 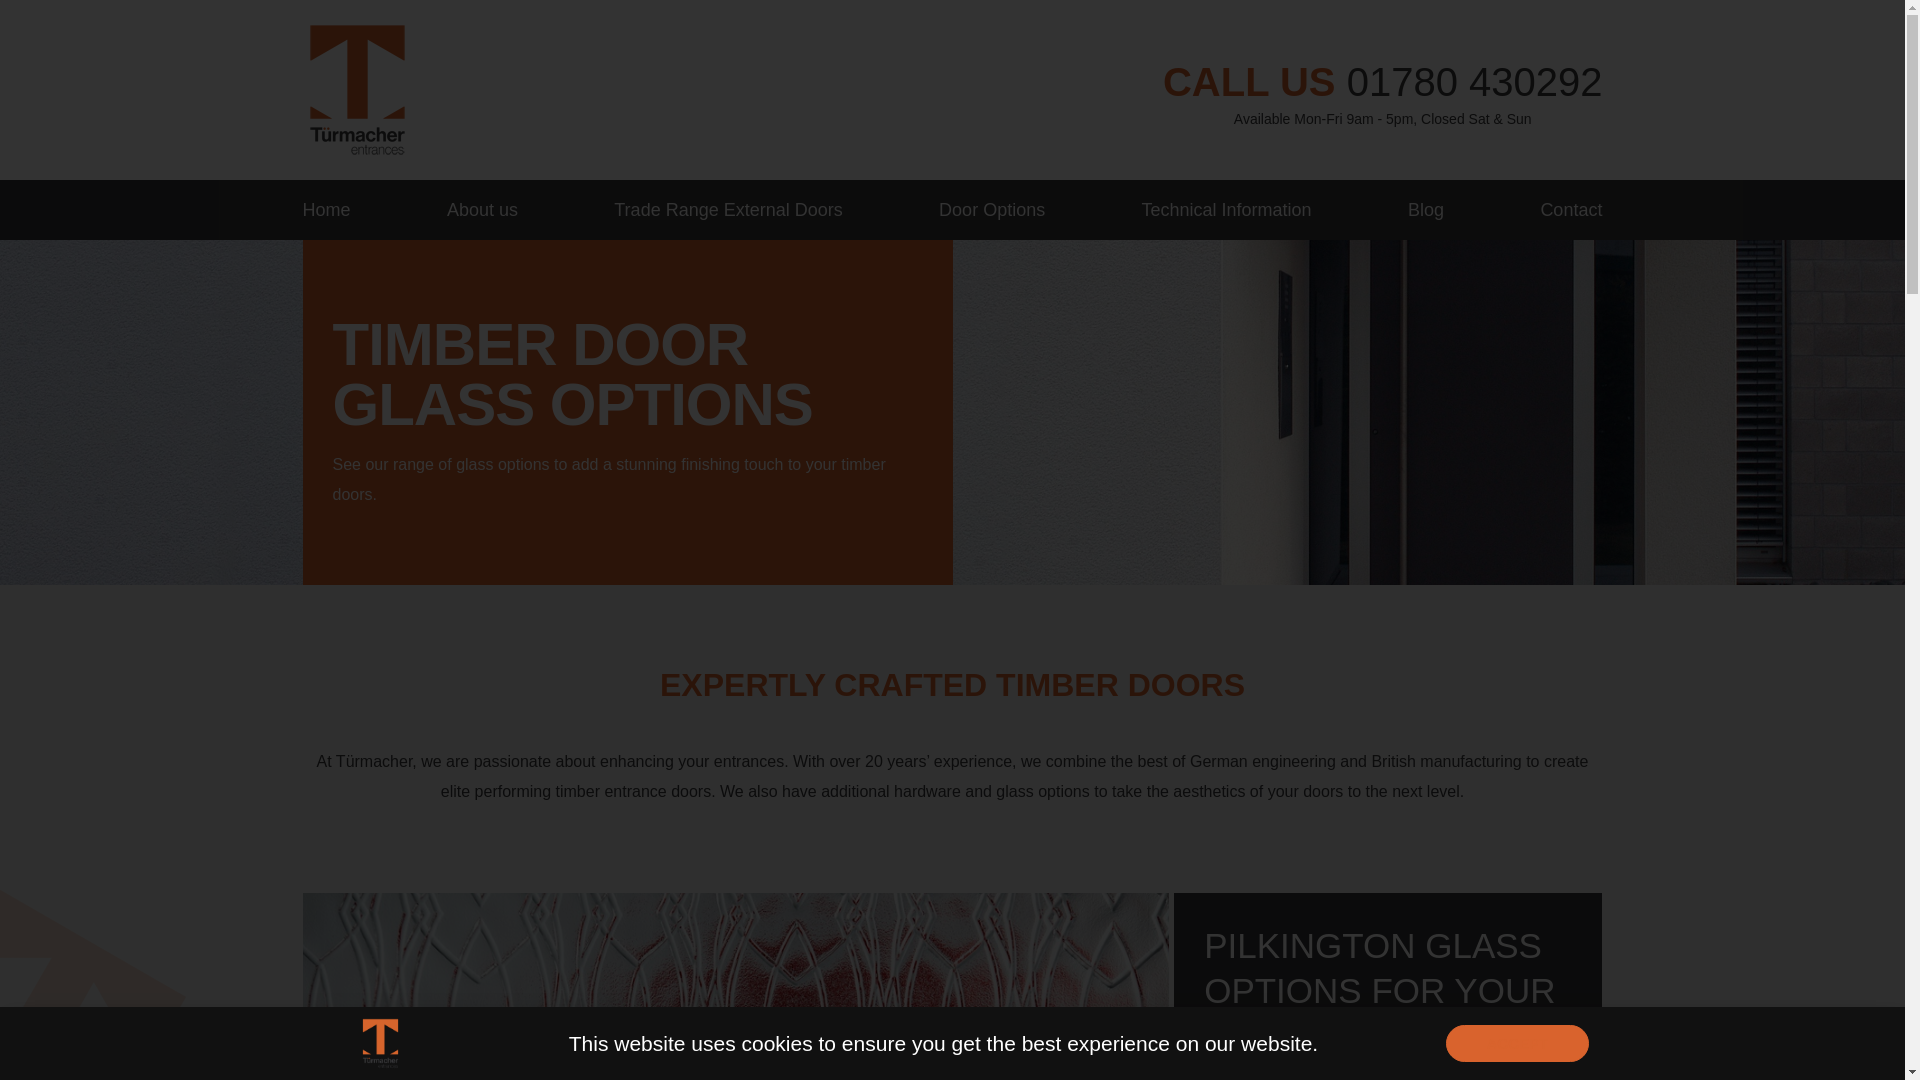 I want to click on Contact, so click(x=1558, y=210).